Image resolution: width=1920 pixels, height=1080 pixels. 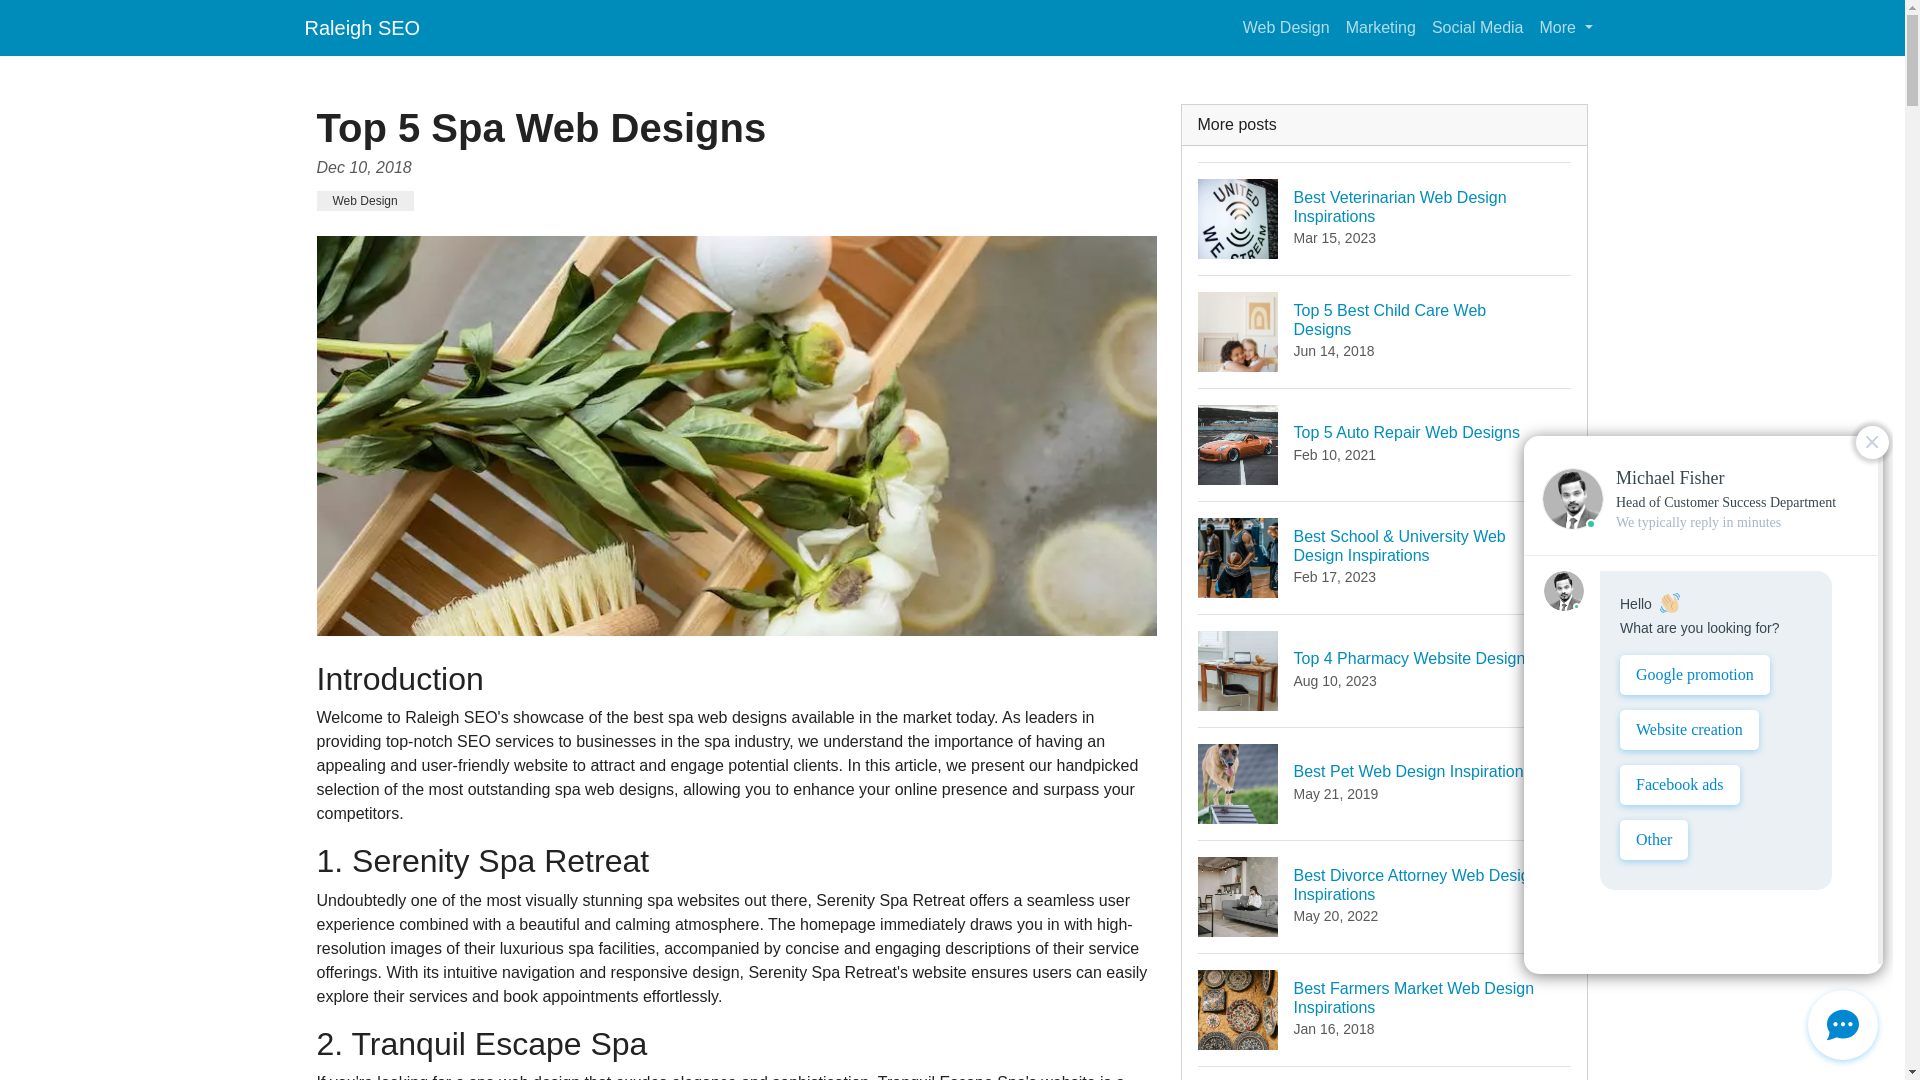 What do you see at coordinates (1385, 218) in the screenshot?
I see `Web Design` at bounding box center [1385, 218].